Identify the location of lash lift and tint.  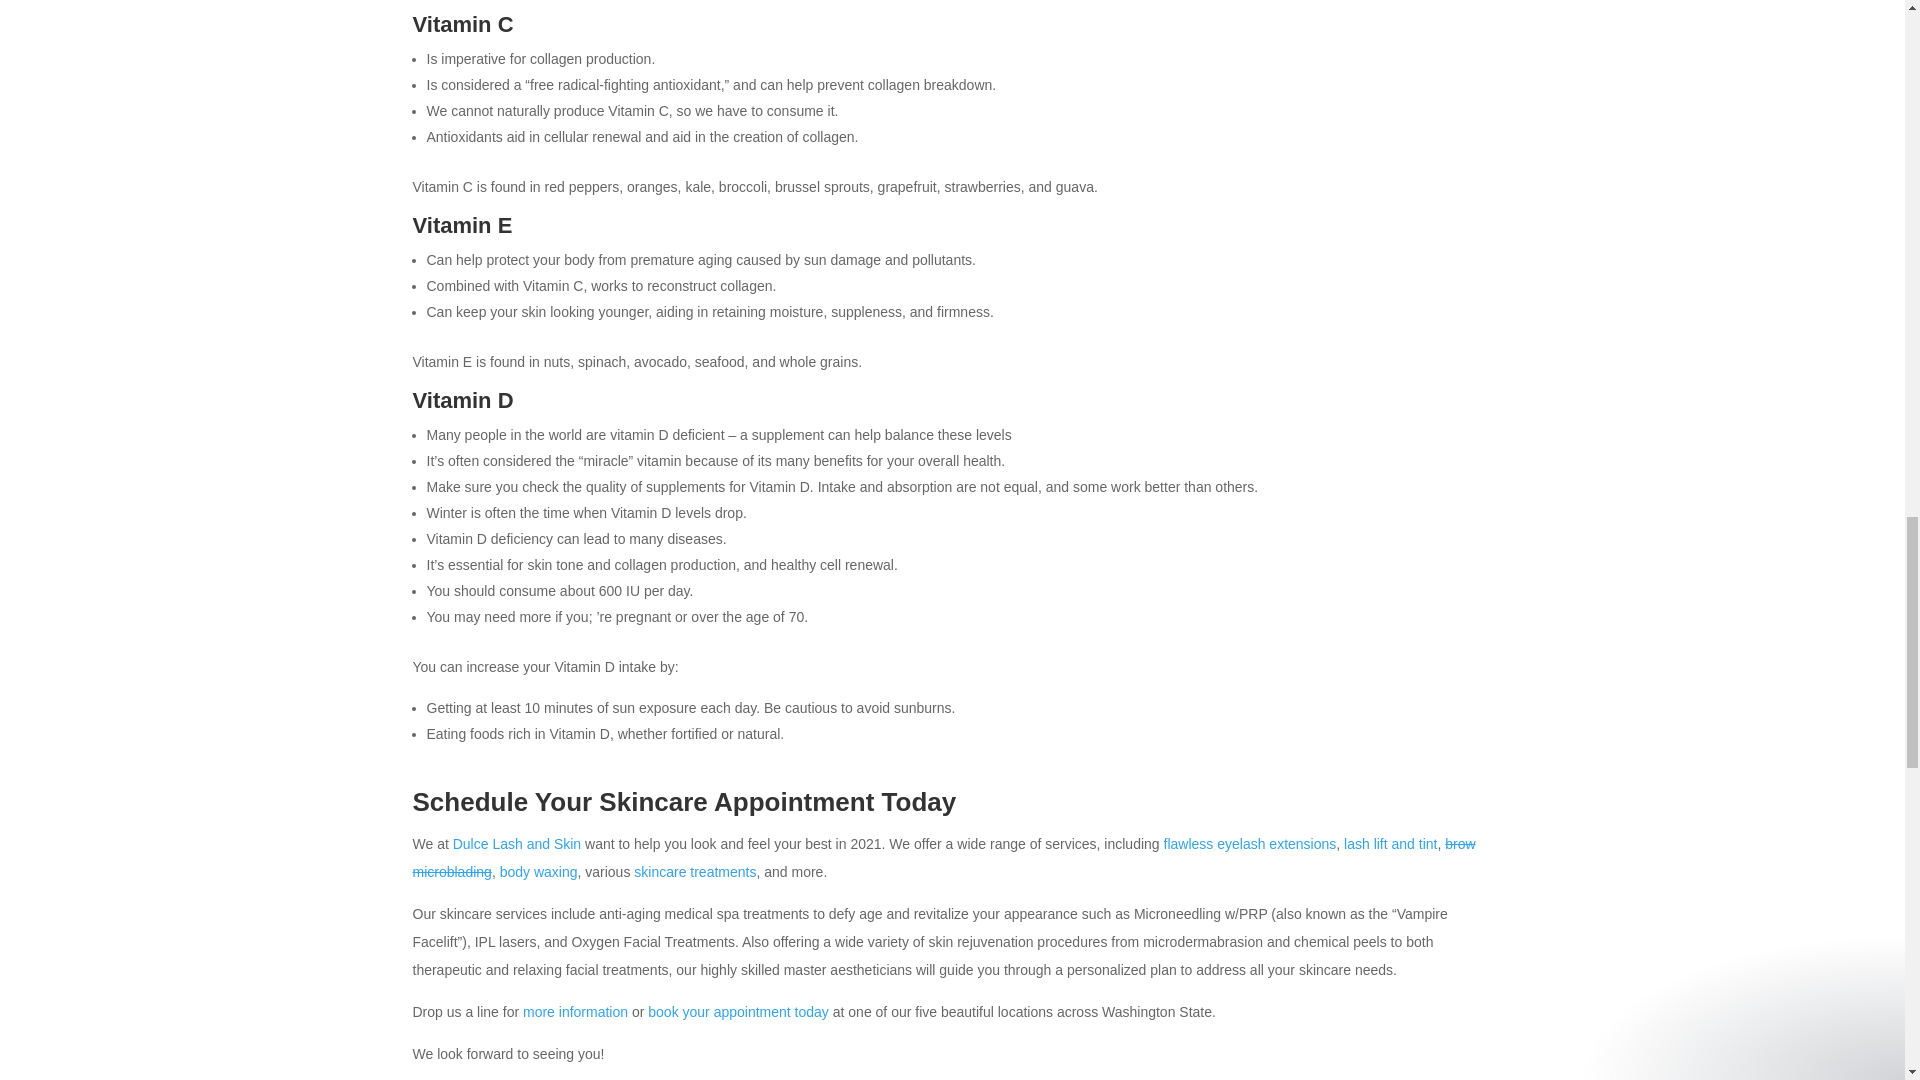
(1390, 844).